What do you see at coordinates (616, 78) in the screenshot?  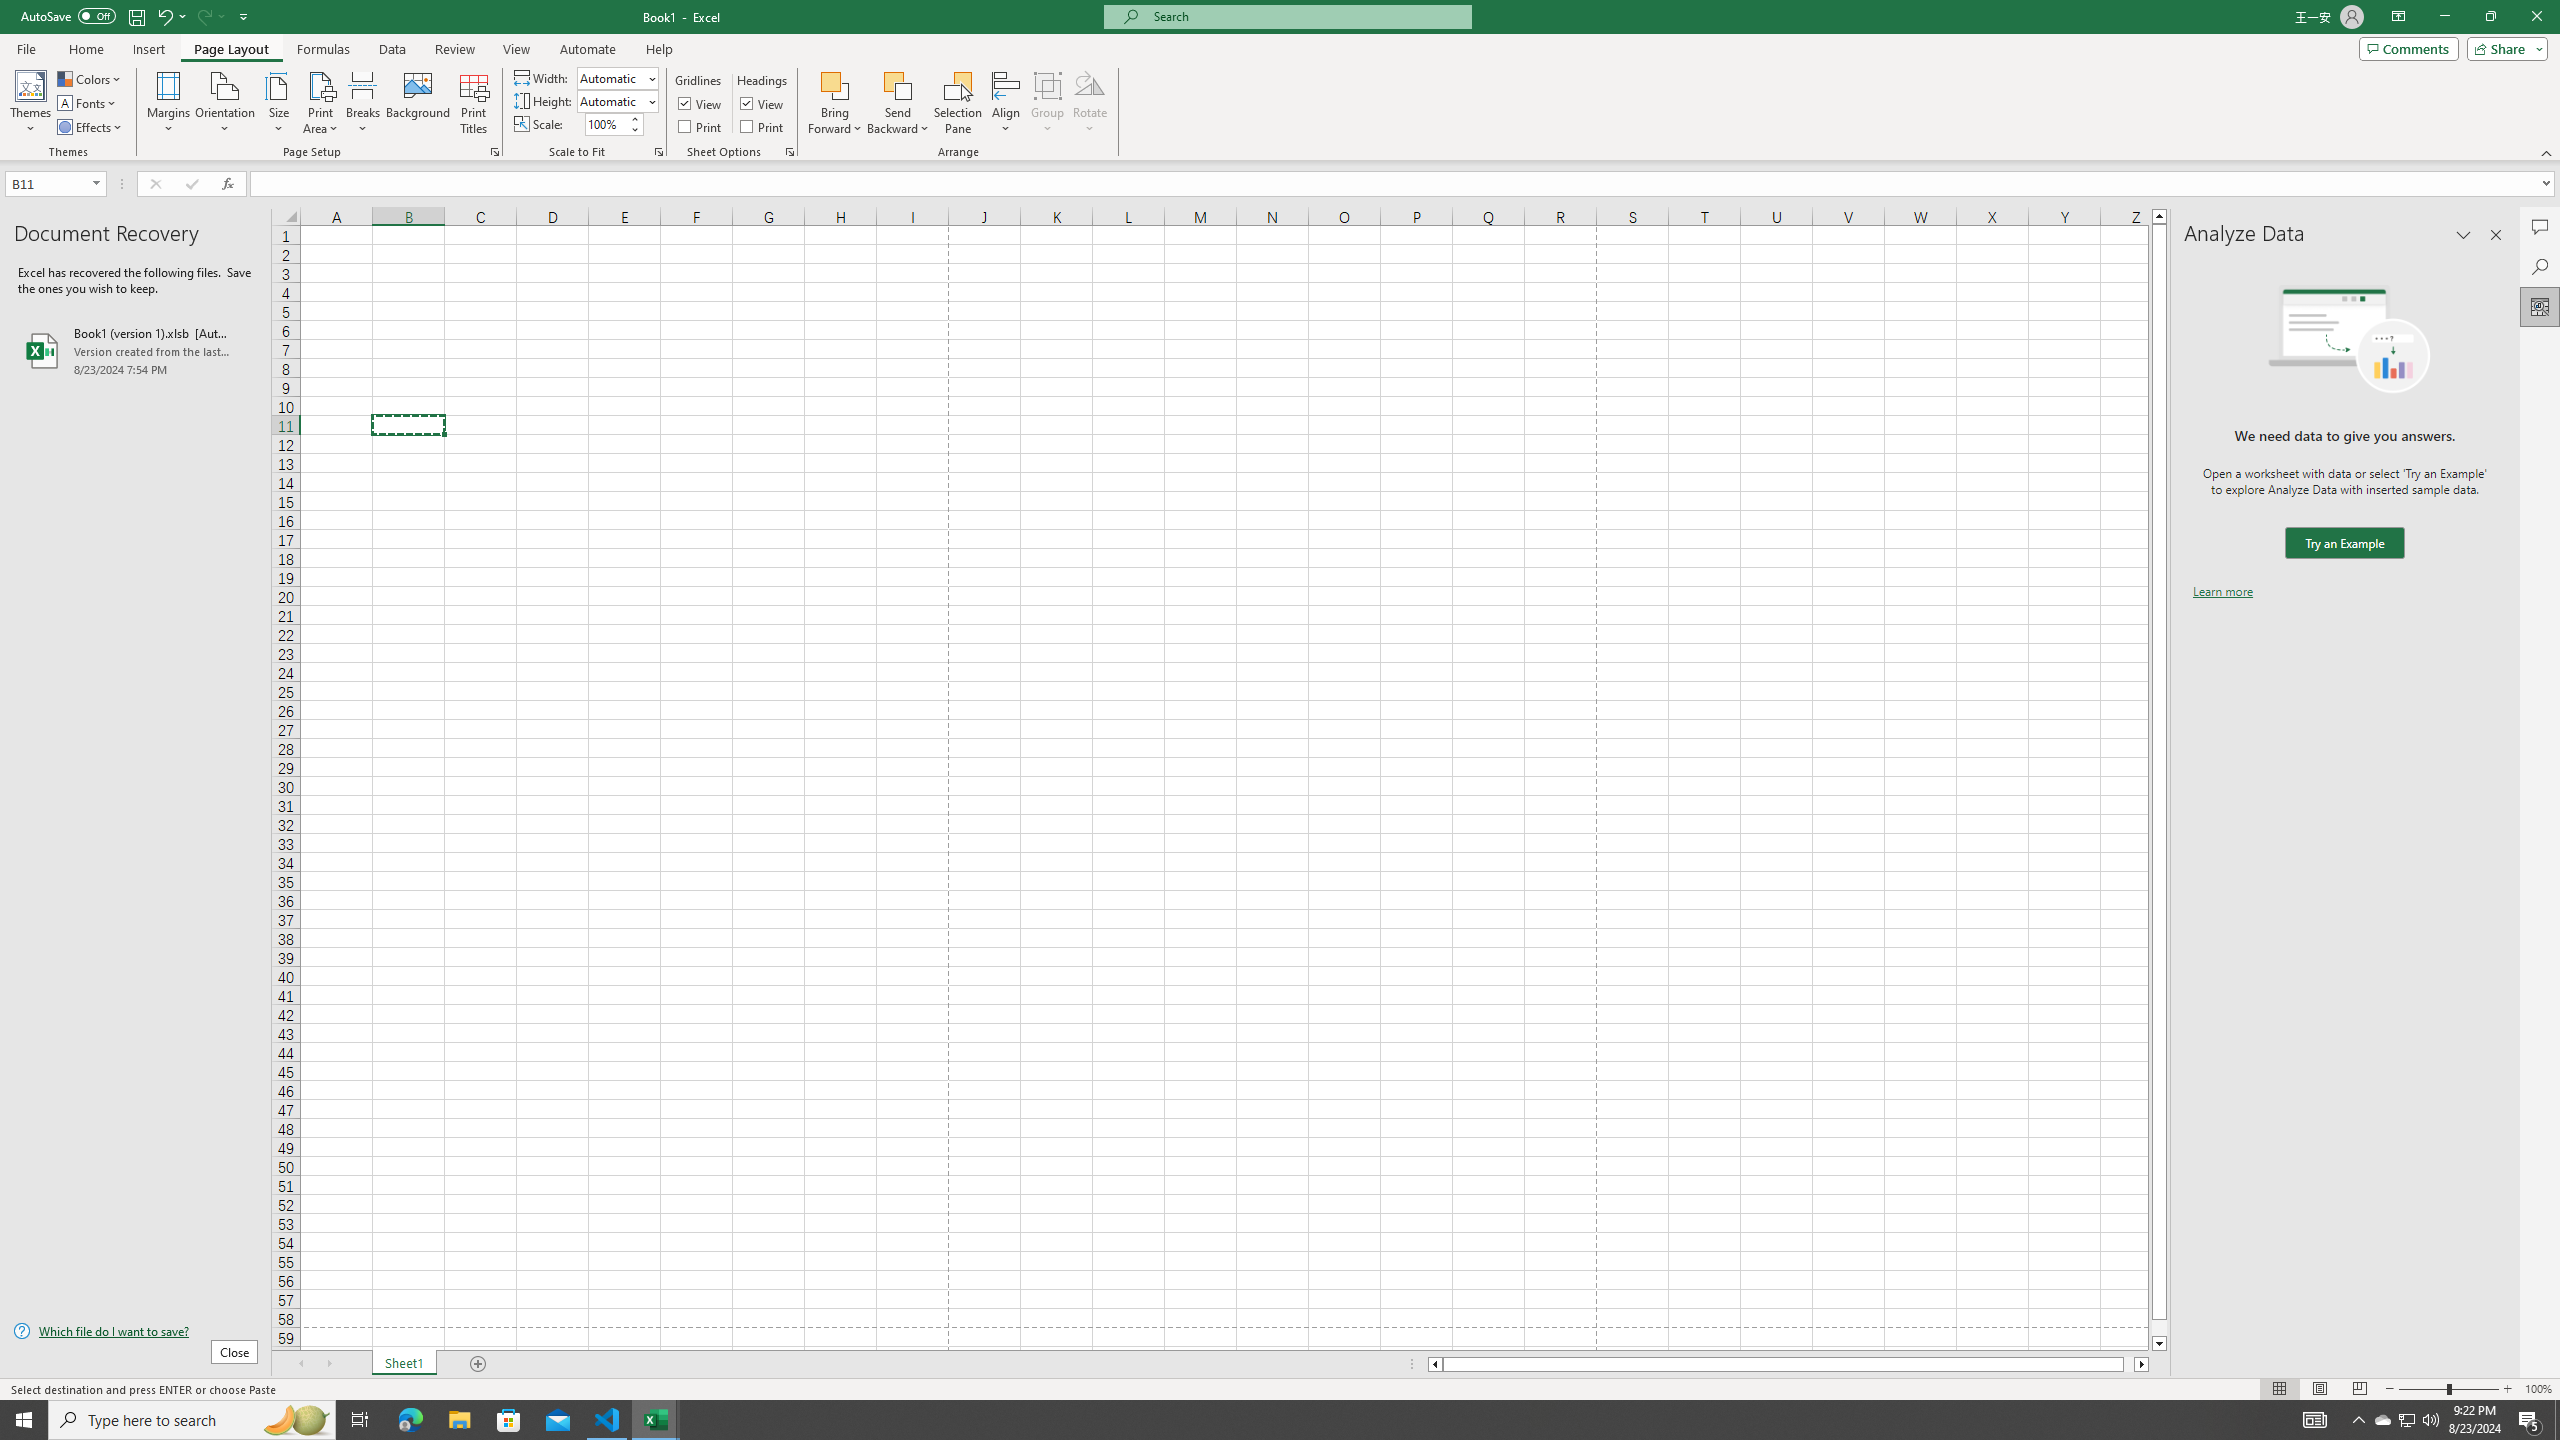 I see `Width` at bounding box center [616, 78].